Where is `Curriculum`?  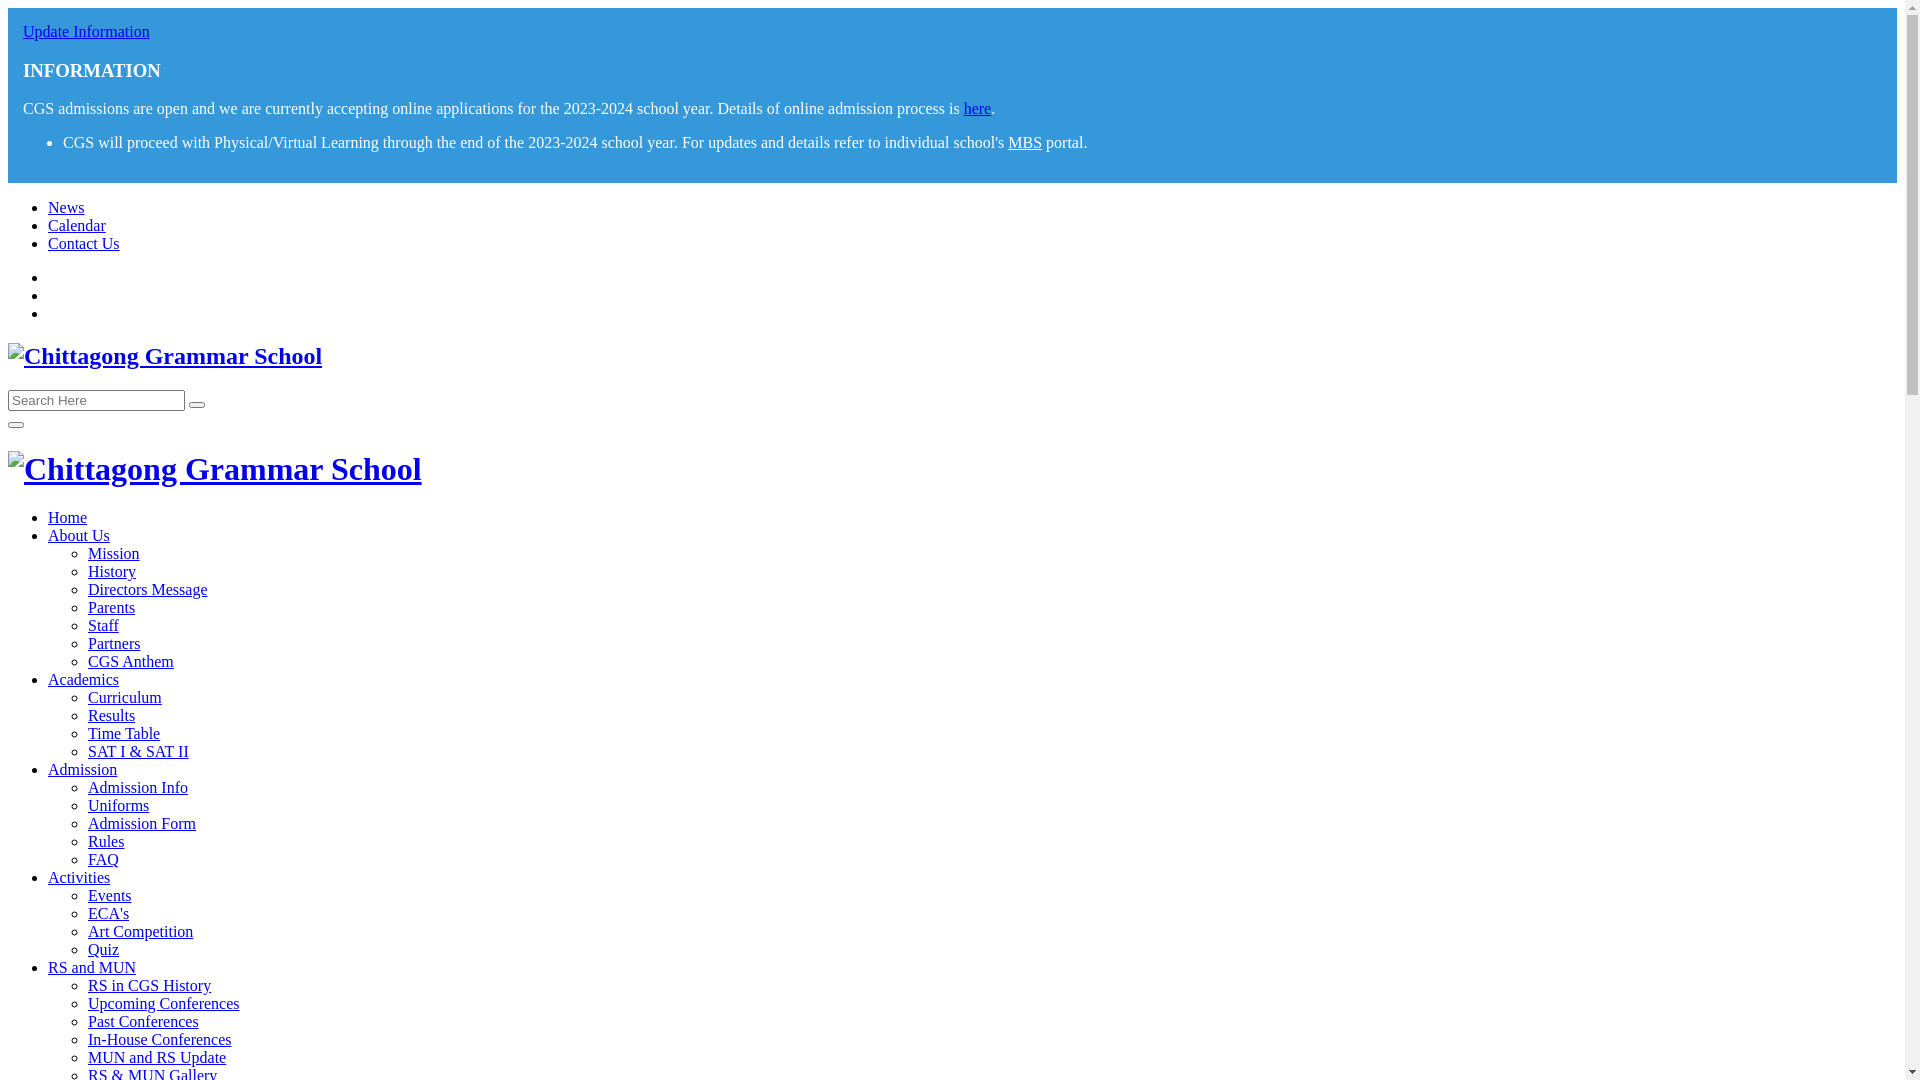 Curriculum is located at coordinates (125, 698).